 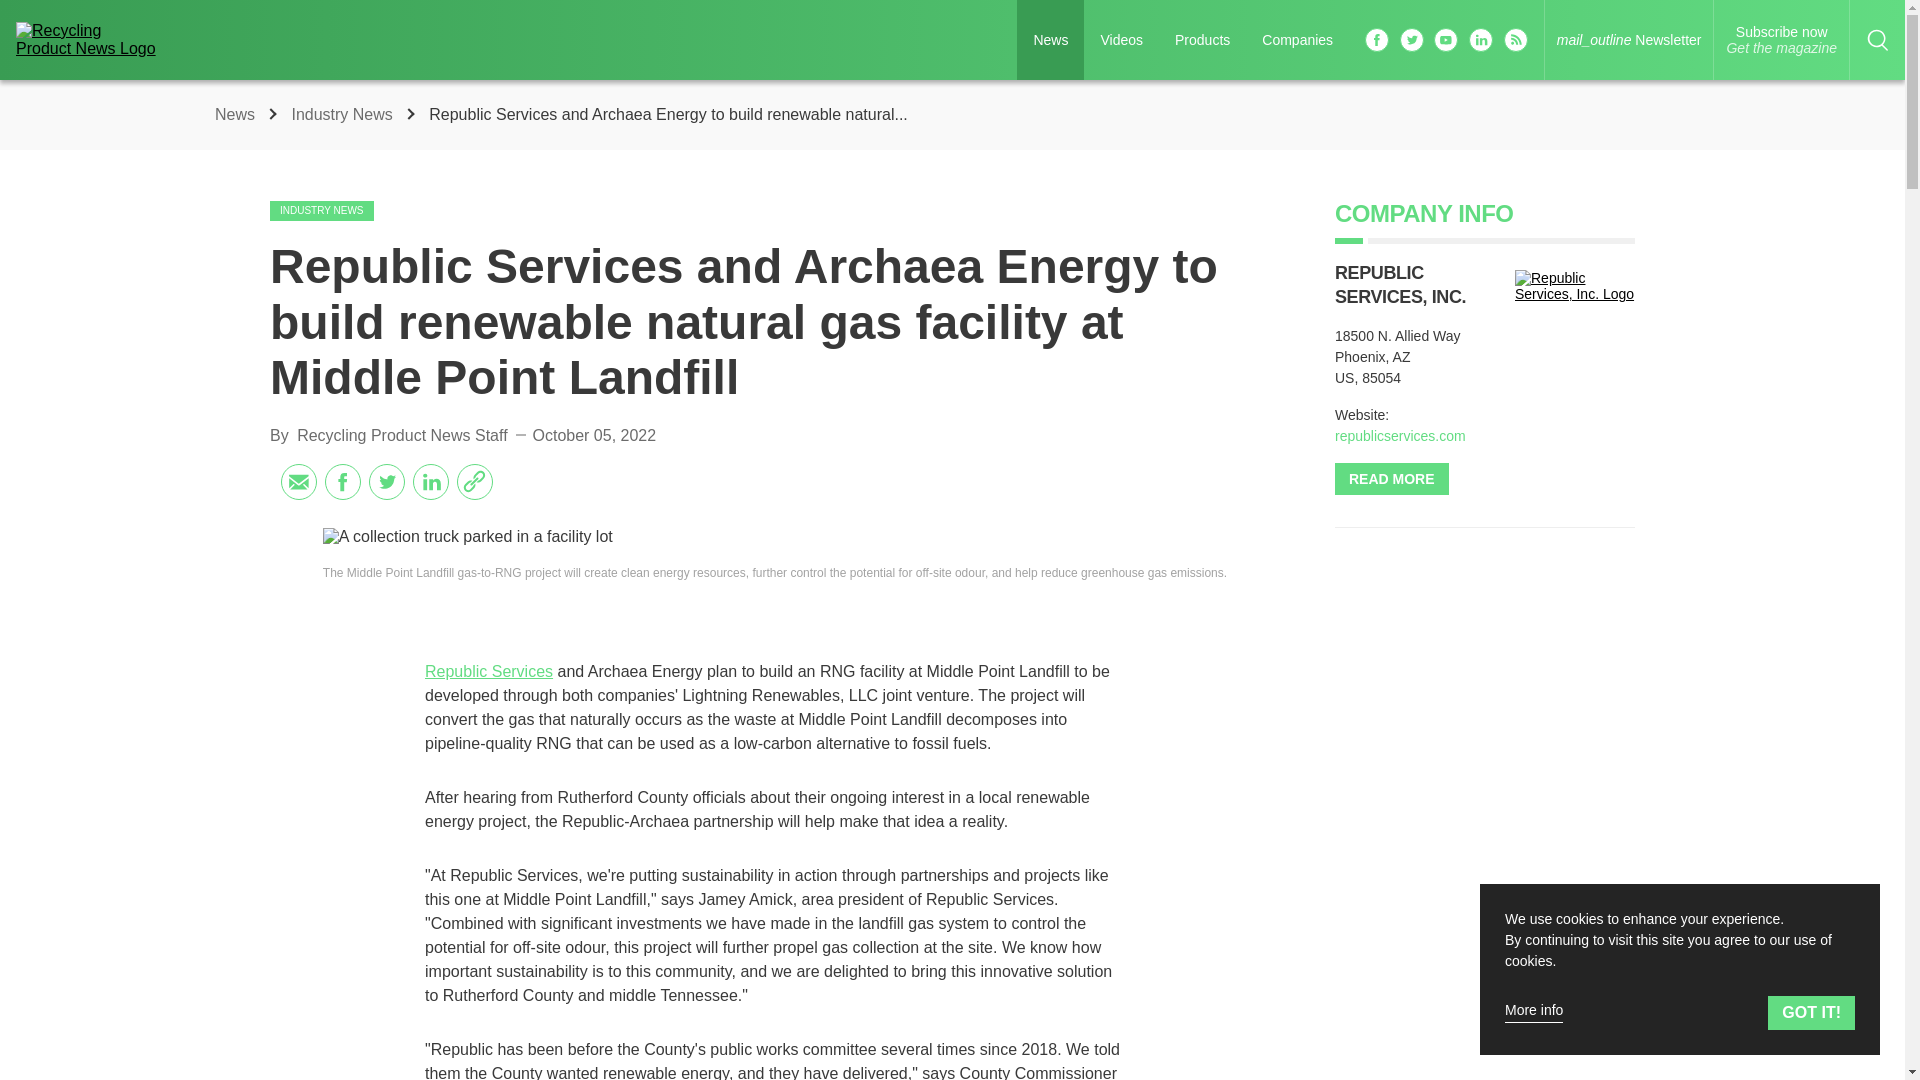 What do you see at coordinates (1400, 435) in the screenshot?
I see `republicservices.com` at bounding box center [1400, 435].